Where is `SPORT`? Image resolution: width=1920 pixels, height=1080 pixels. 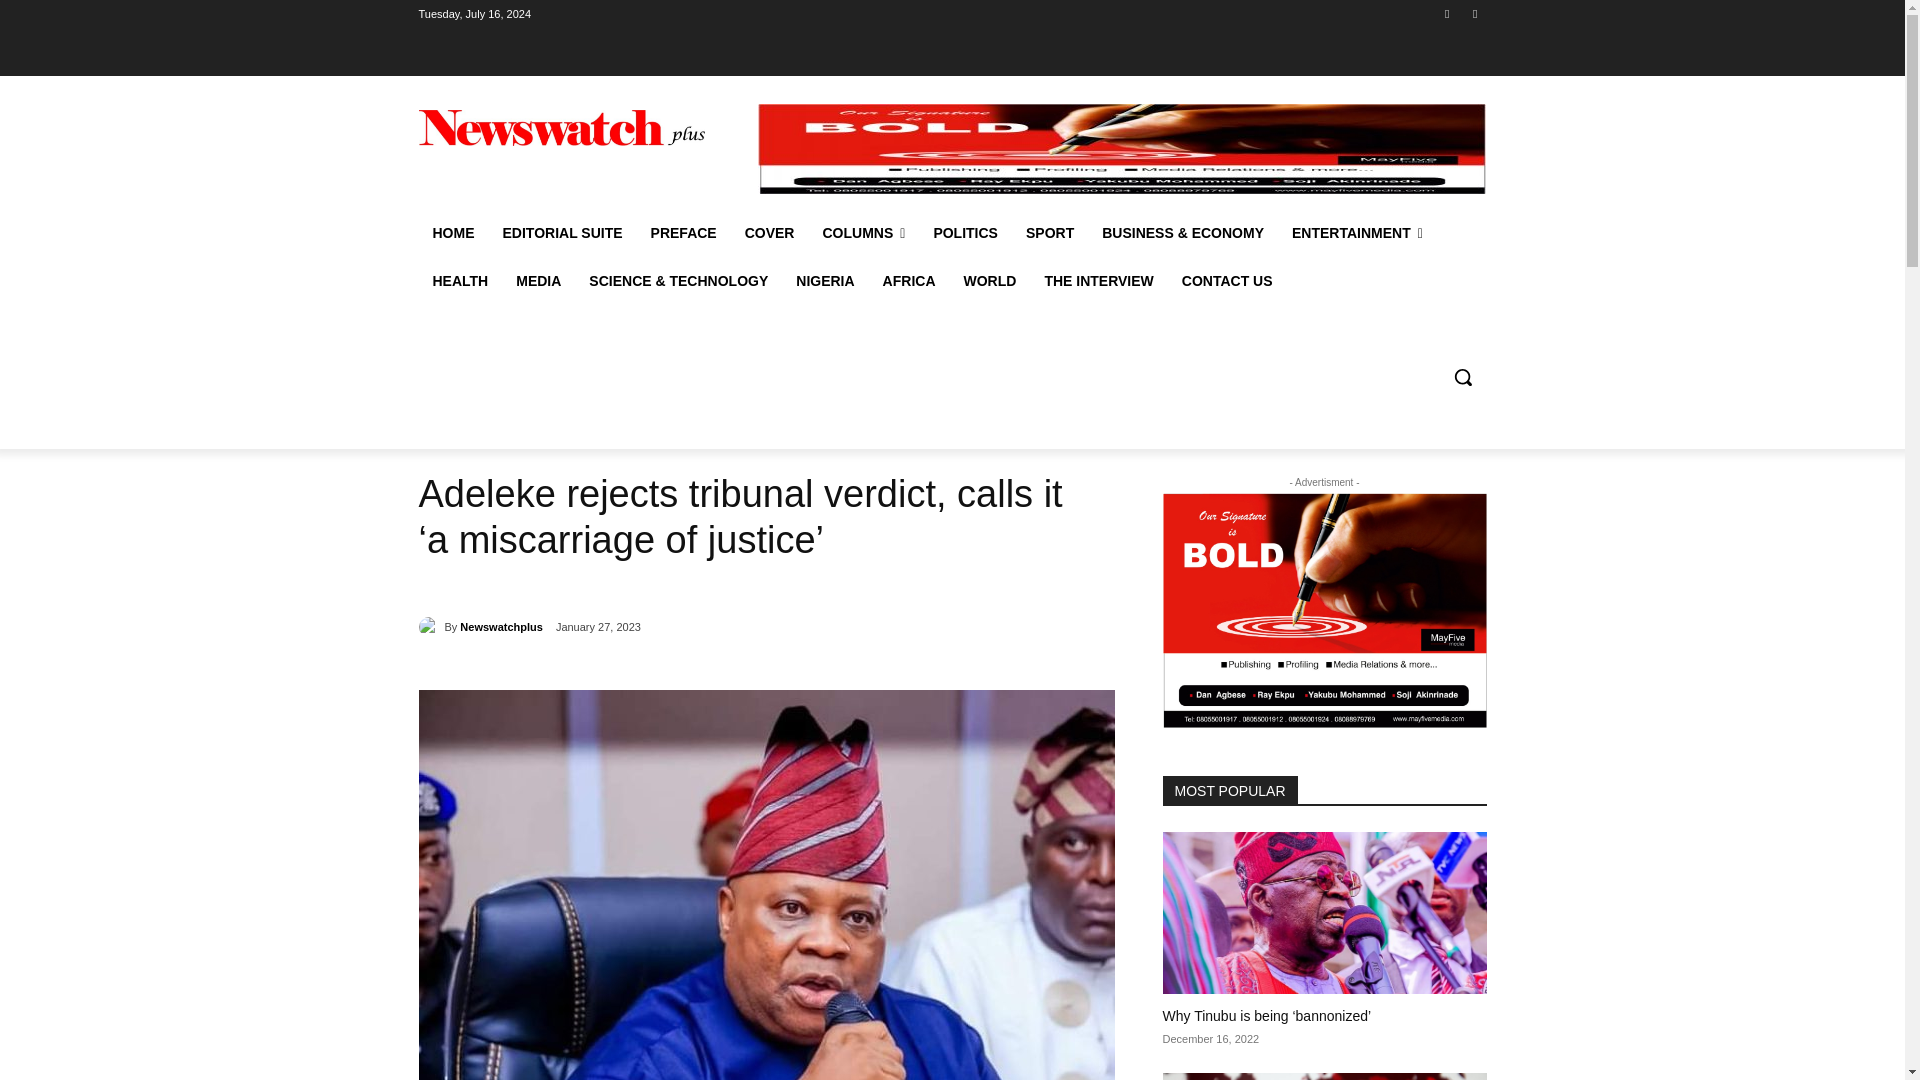
SPORT is located at coordinates (1050, 233).